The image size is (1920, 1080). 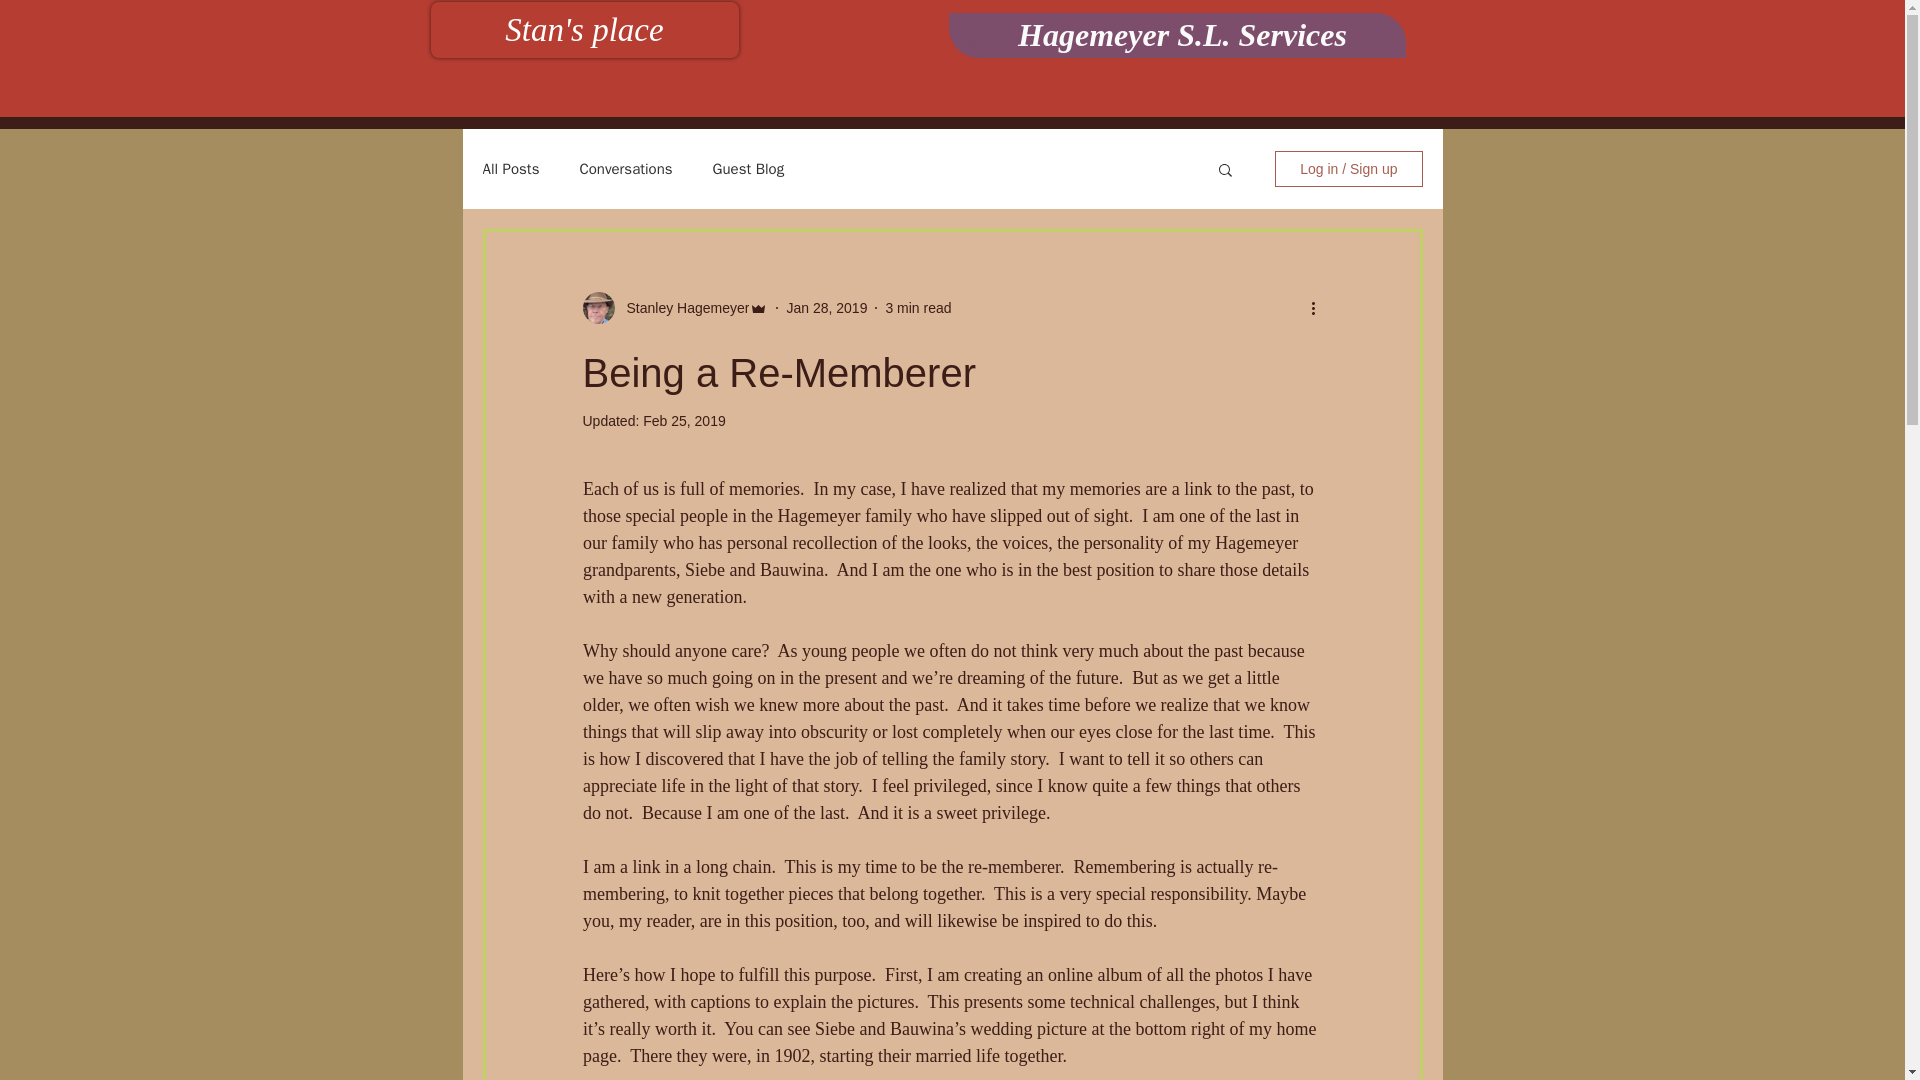 What do you see at coordinates (826, 308) in the screenshot?
I see `Jan 28, 2019` at bounding box center [826, 308].